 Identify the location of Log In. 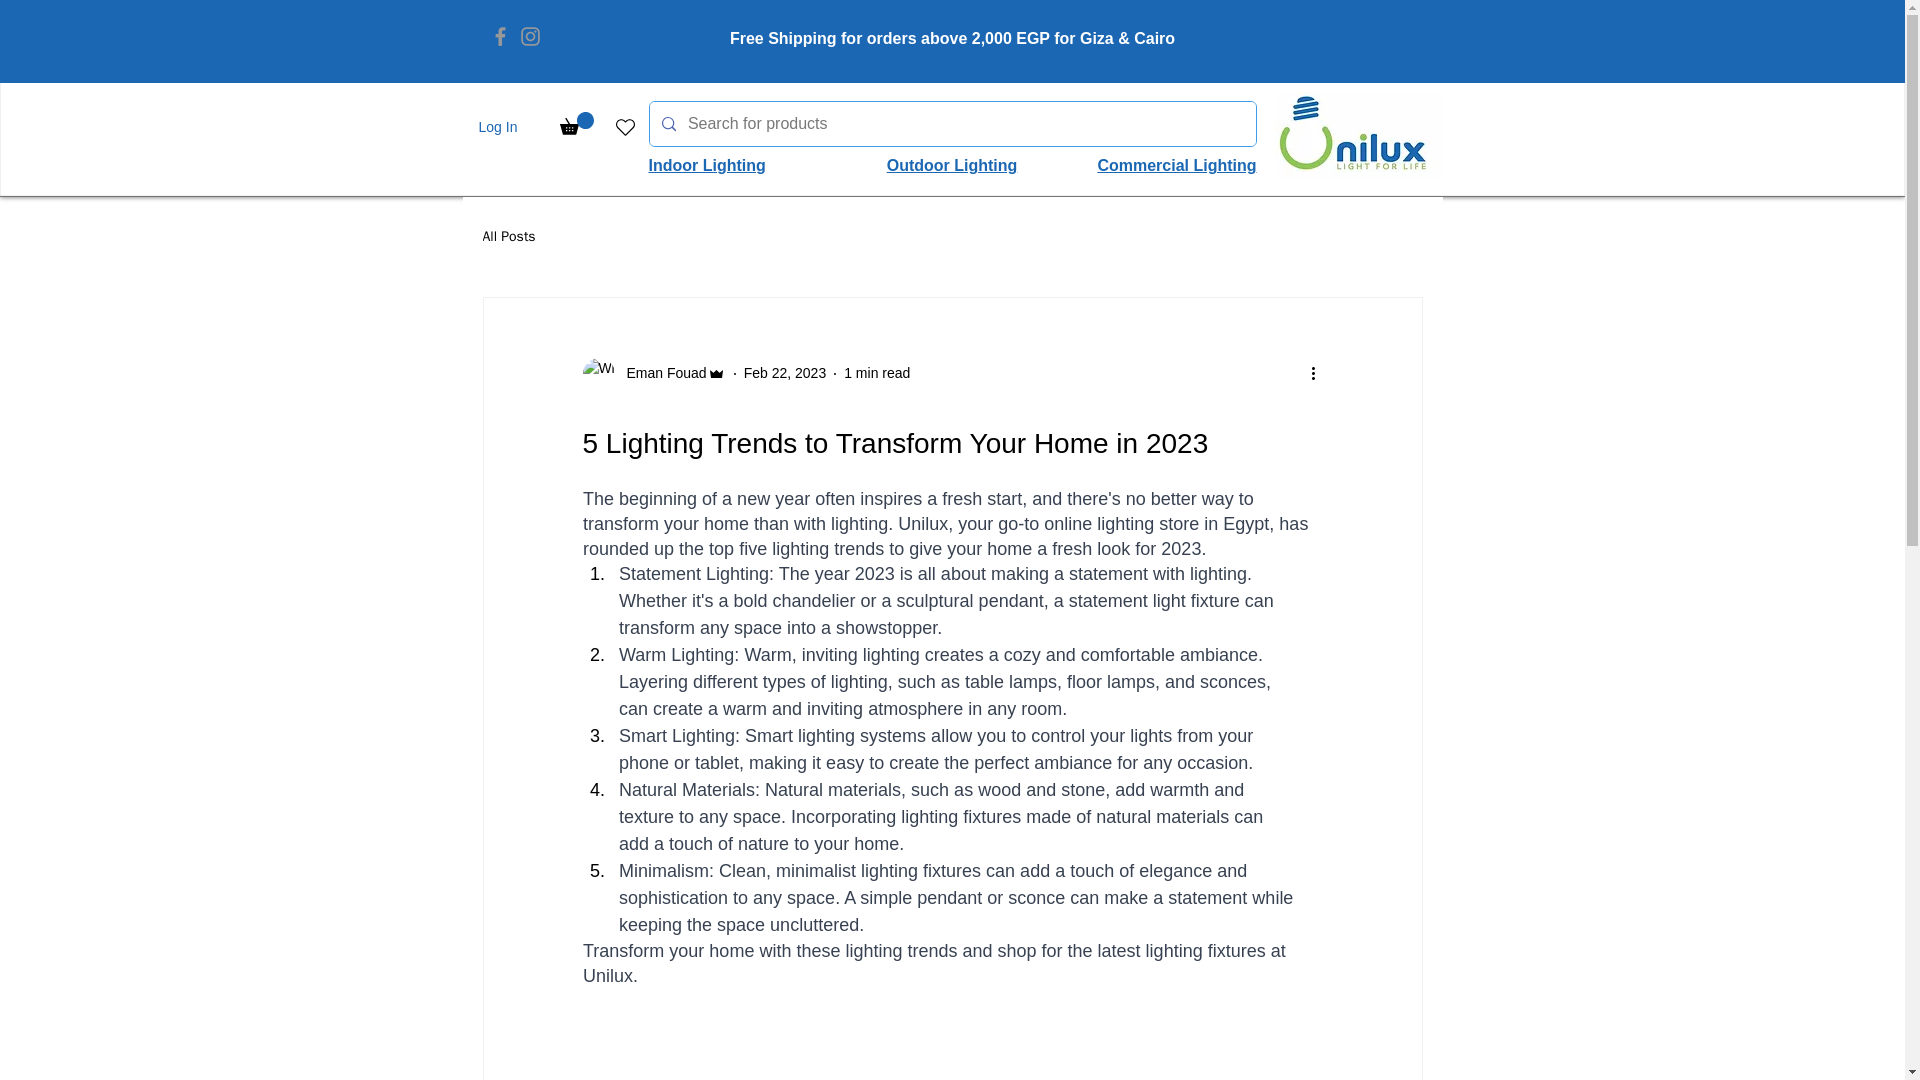
(476, 126).